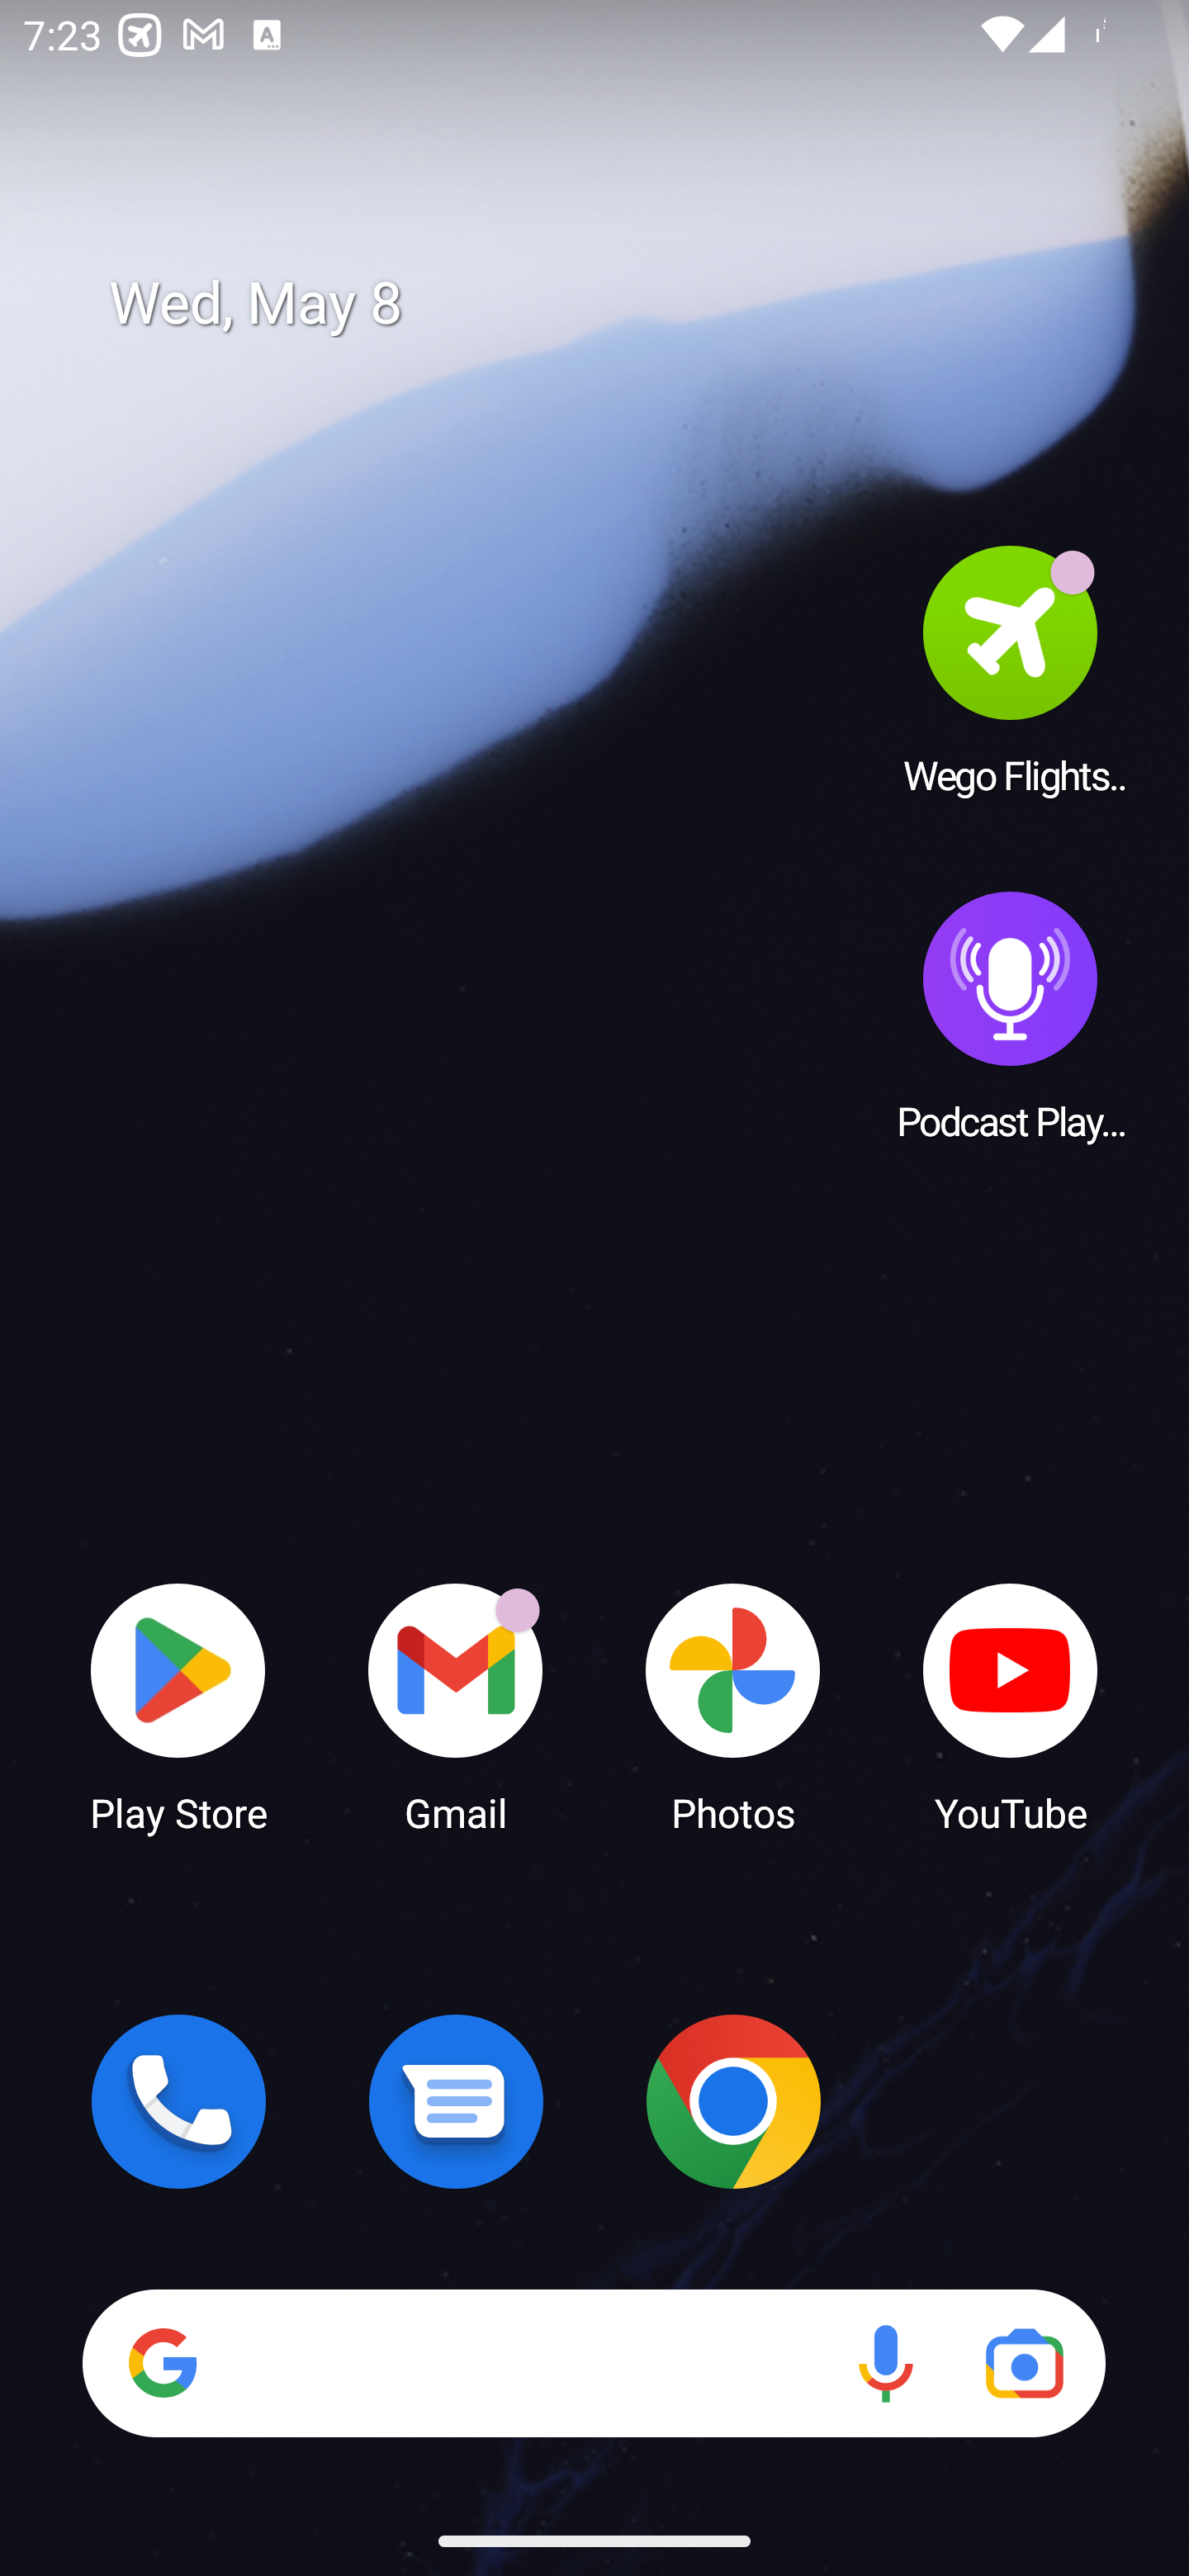 This screenshot has height=2576, width=1189. What do you see at coordinates (178, 2101) in the screenshot?
I see `Phone` at bounding box center [178, 2101].